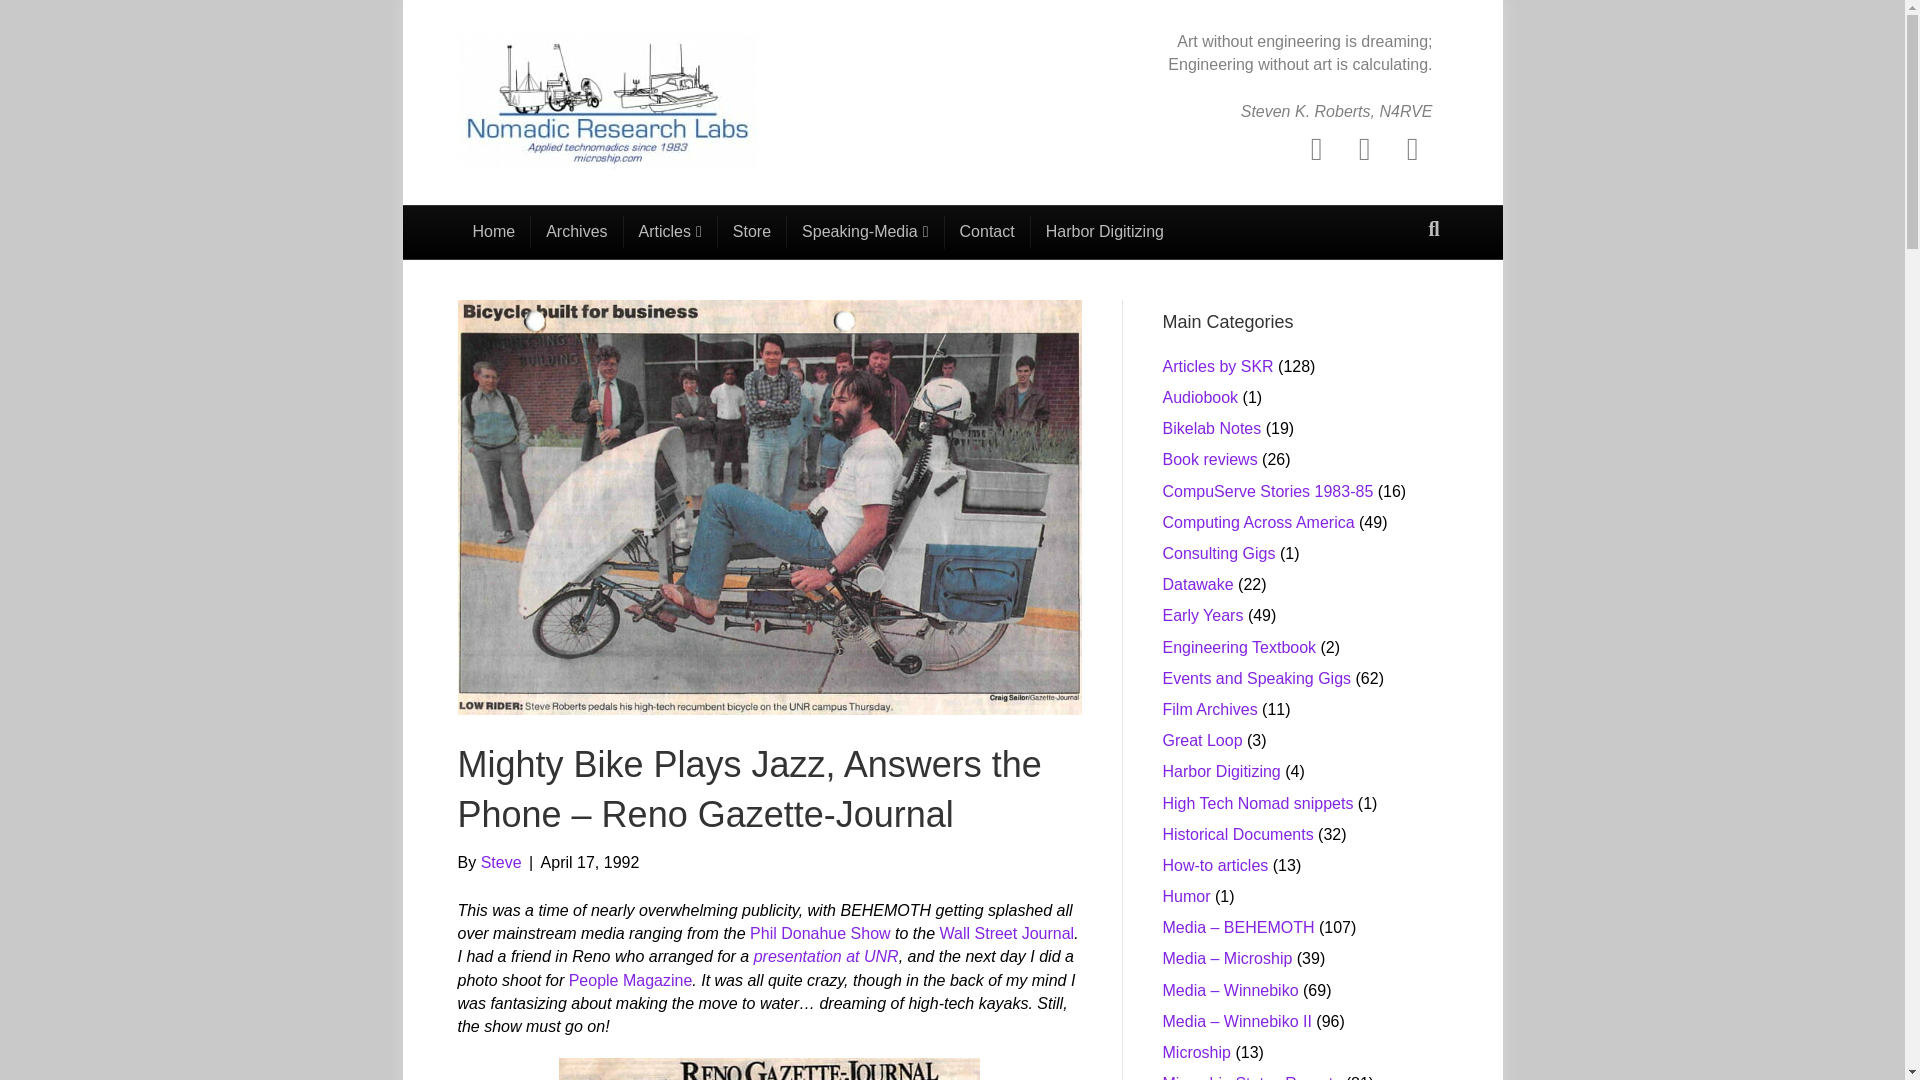  Describe the element at coordinates (671, 232) in the screenshot. I see `Articles` at that location.